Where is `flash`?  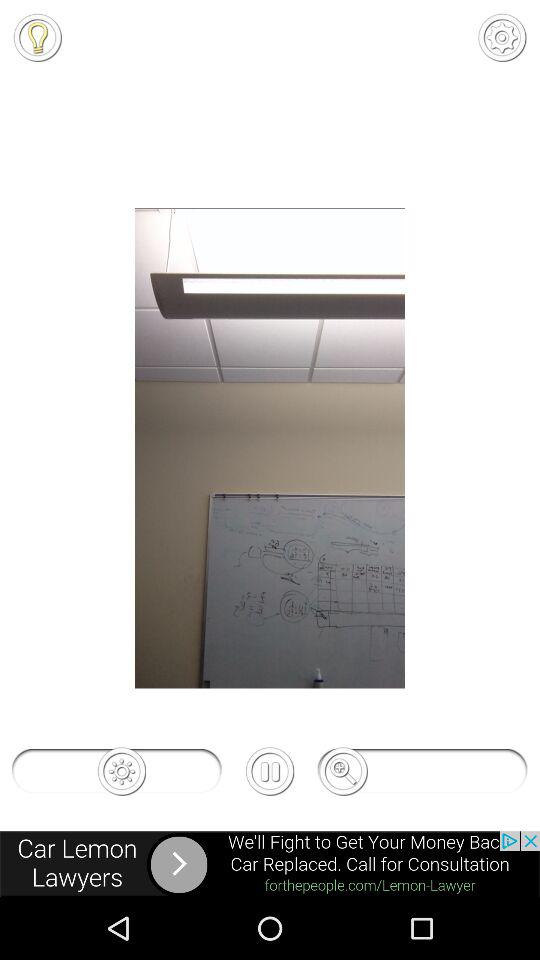 flash is located at coordinates (37, 37).